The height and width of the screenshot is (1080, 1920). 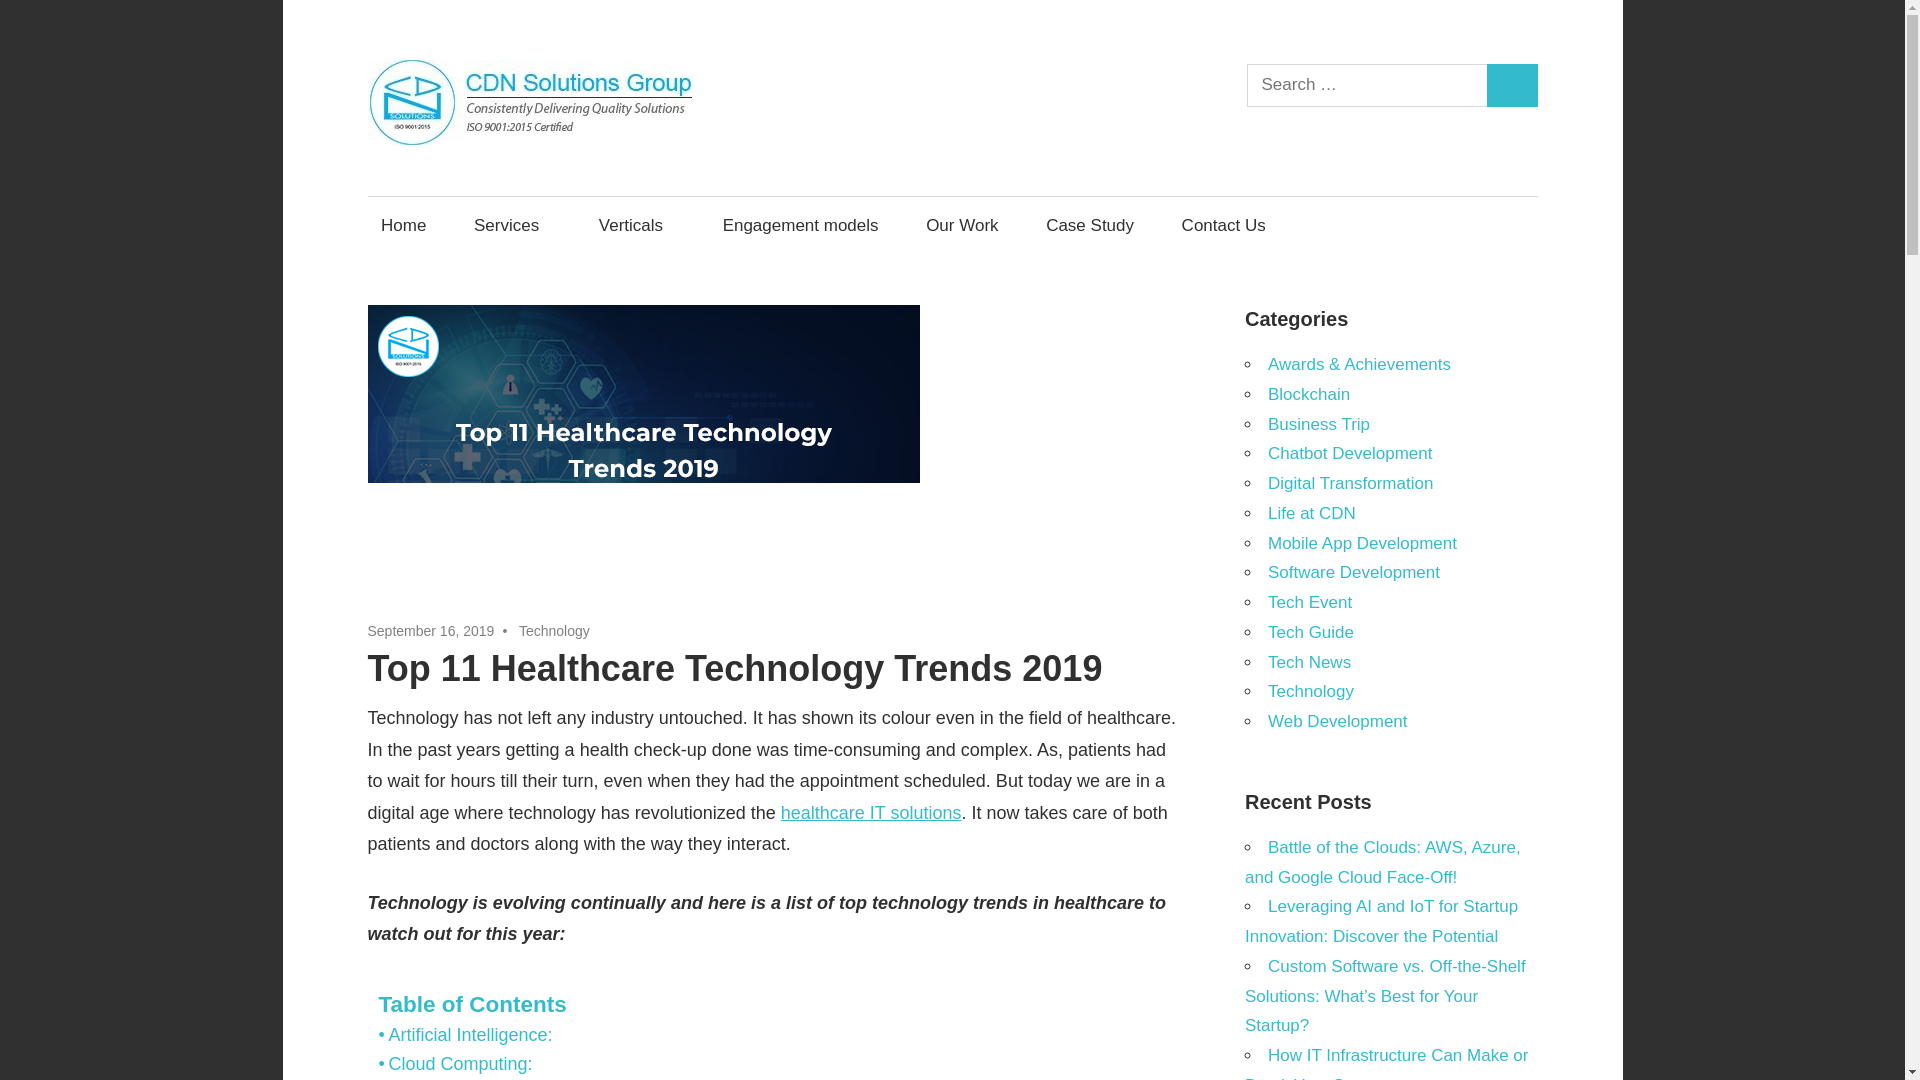 I want to click on Case Study, so click(x=1090, y=224).